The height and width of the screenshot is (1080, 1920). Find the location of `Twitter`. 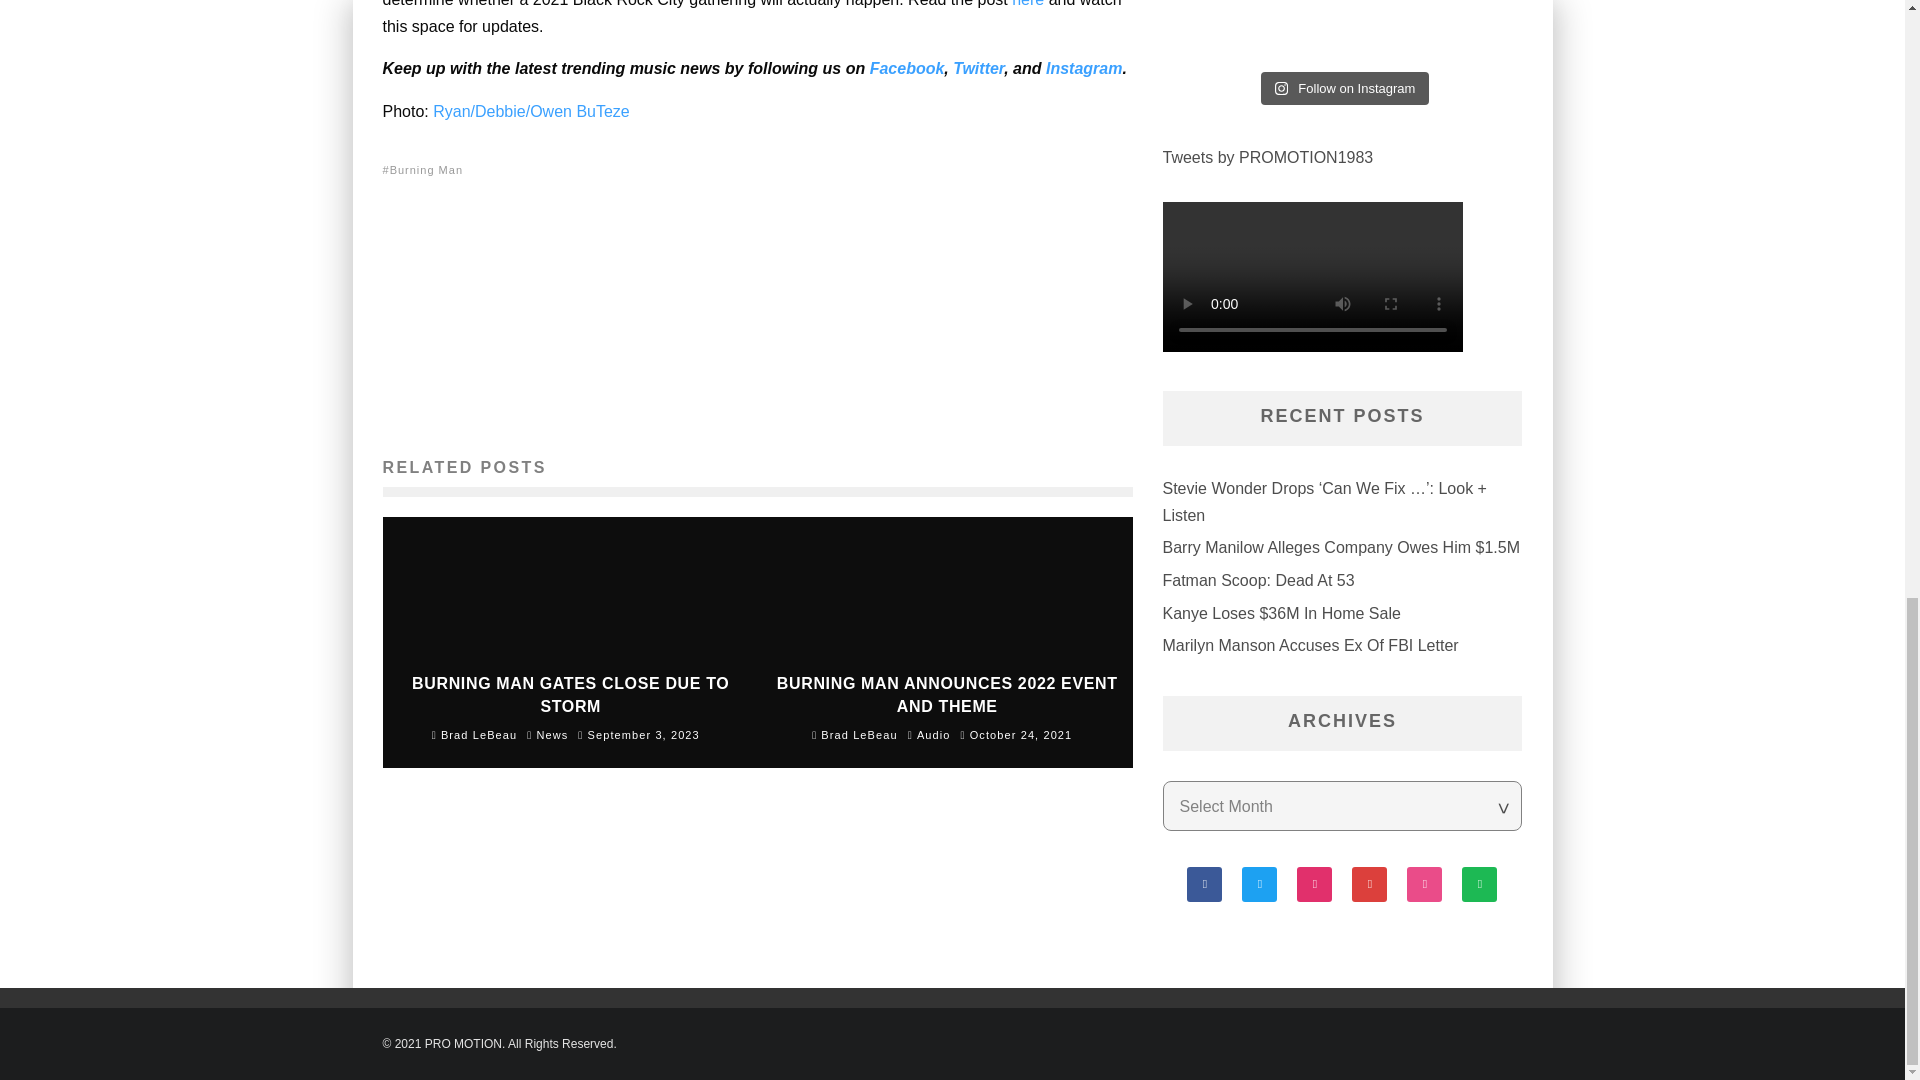

Twitter is located at coordinates (978, 68).